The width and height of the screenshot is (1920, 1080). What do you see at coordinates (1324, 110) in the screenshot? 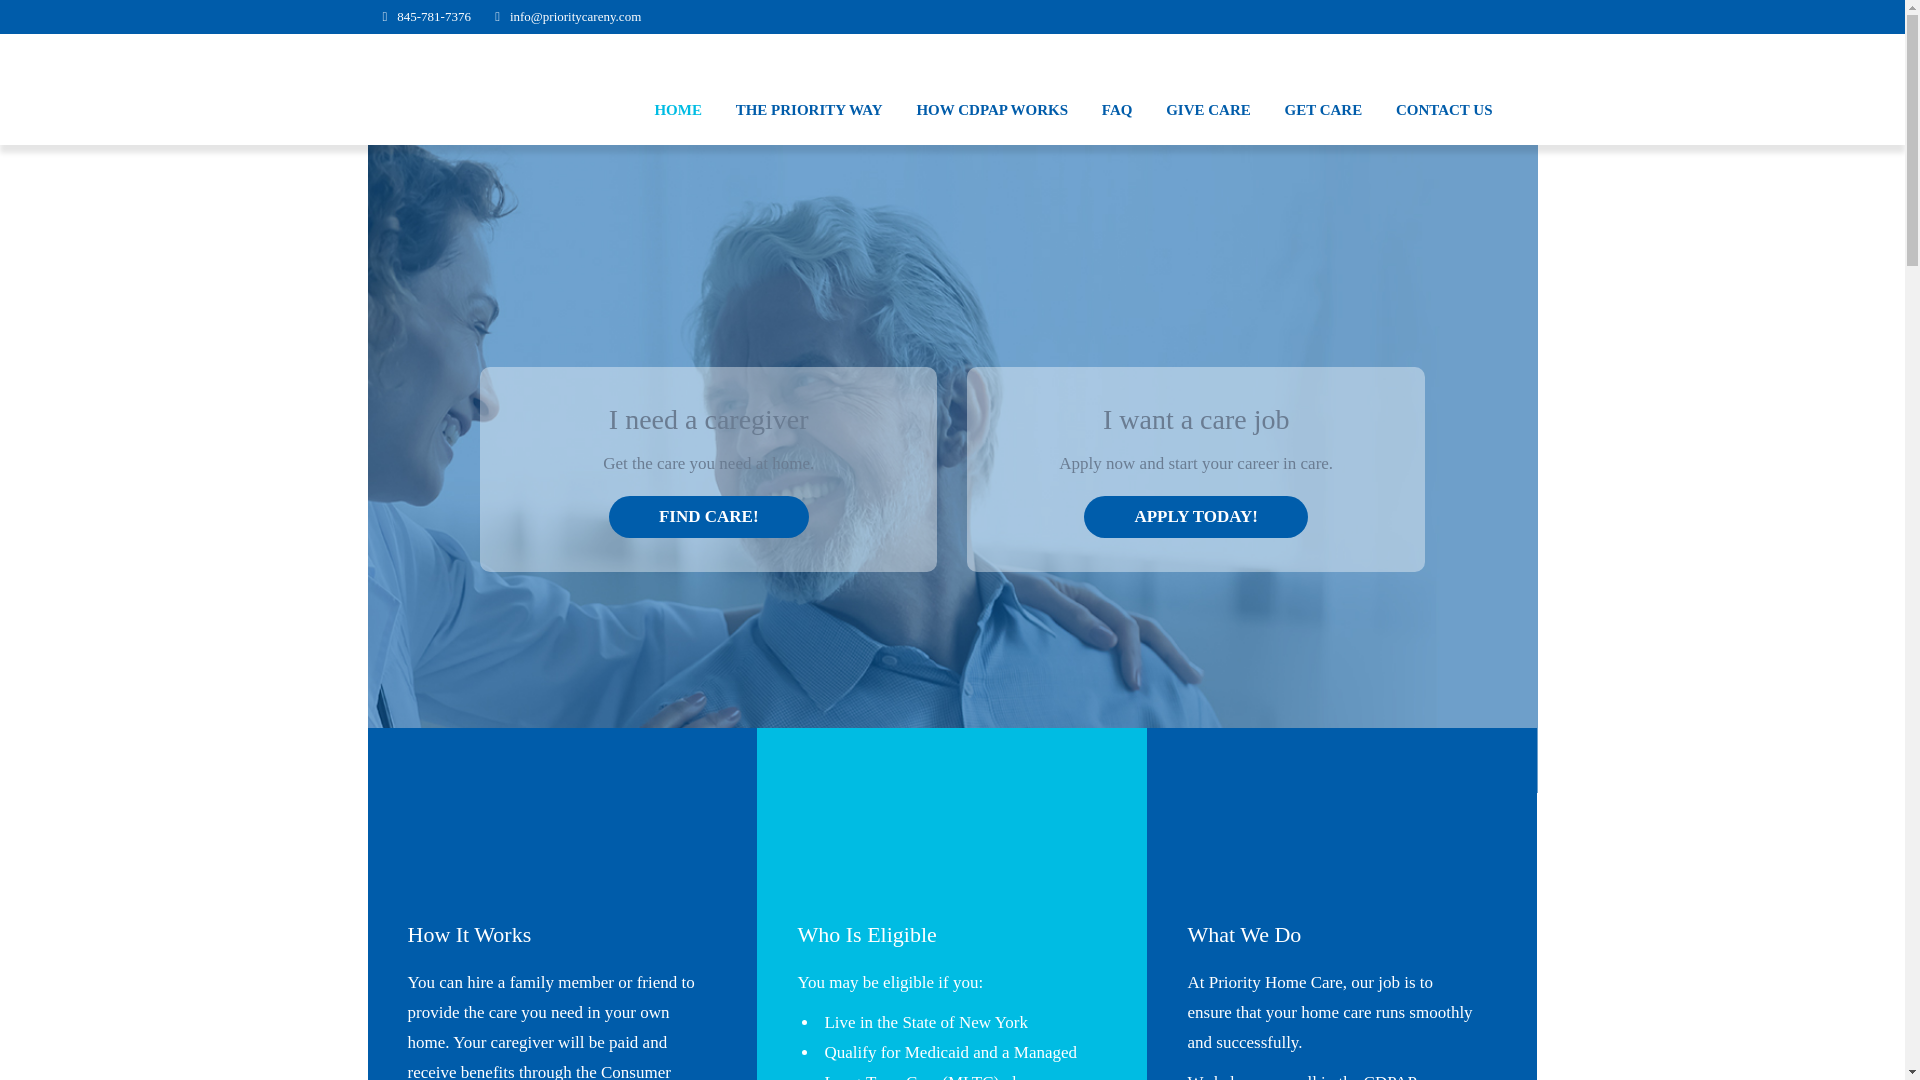
I see `GET CARE` at bounding box center [1324, 110].